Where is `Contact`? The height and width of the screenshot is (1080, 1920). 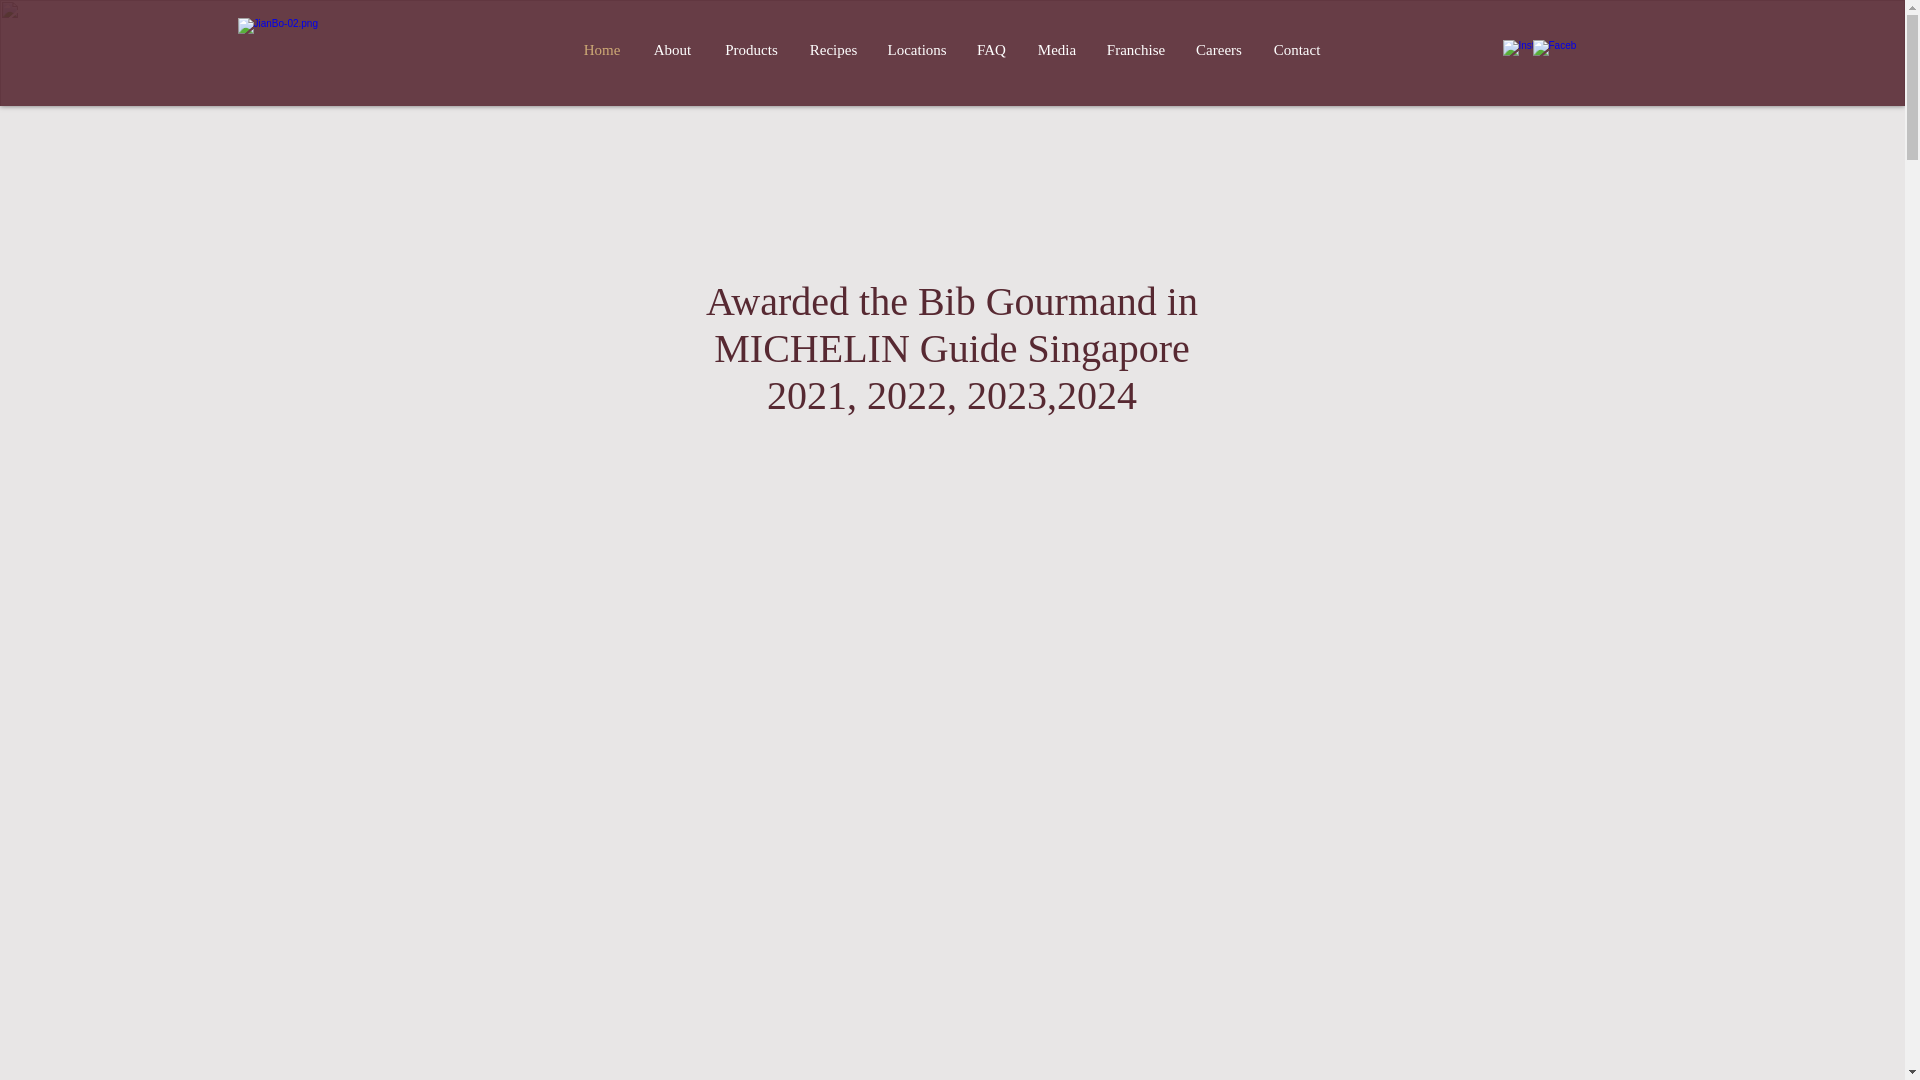 Contact is located at coordinates (1296, 50).